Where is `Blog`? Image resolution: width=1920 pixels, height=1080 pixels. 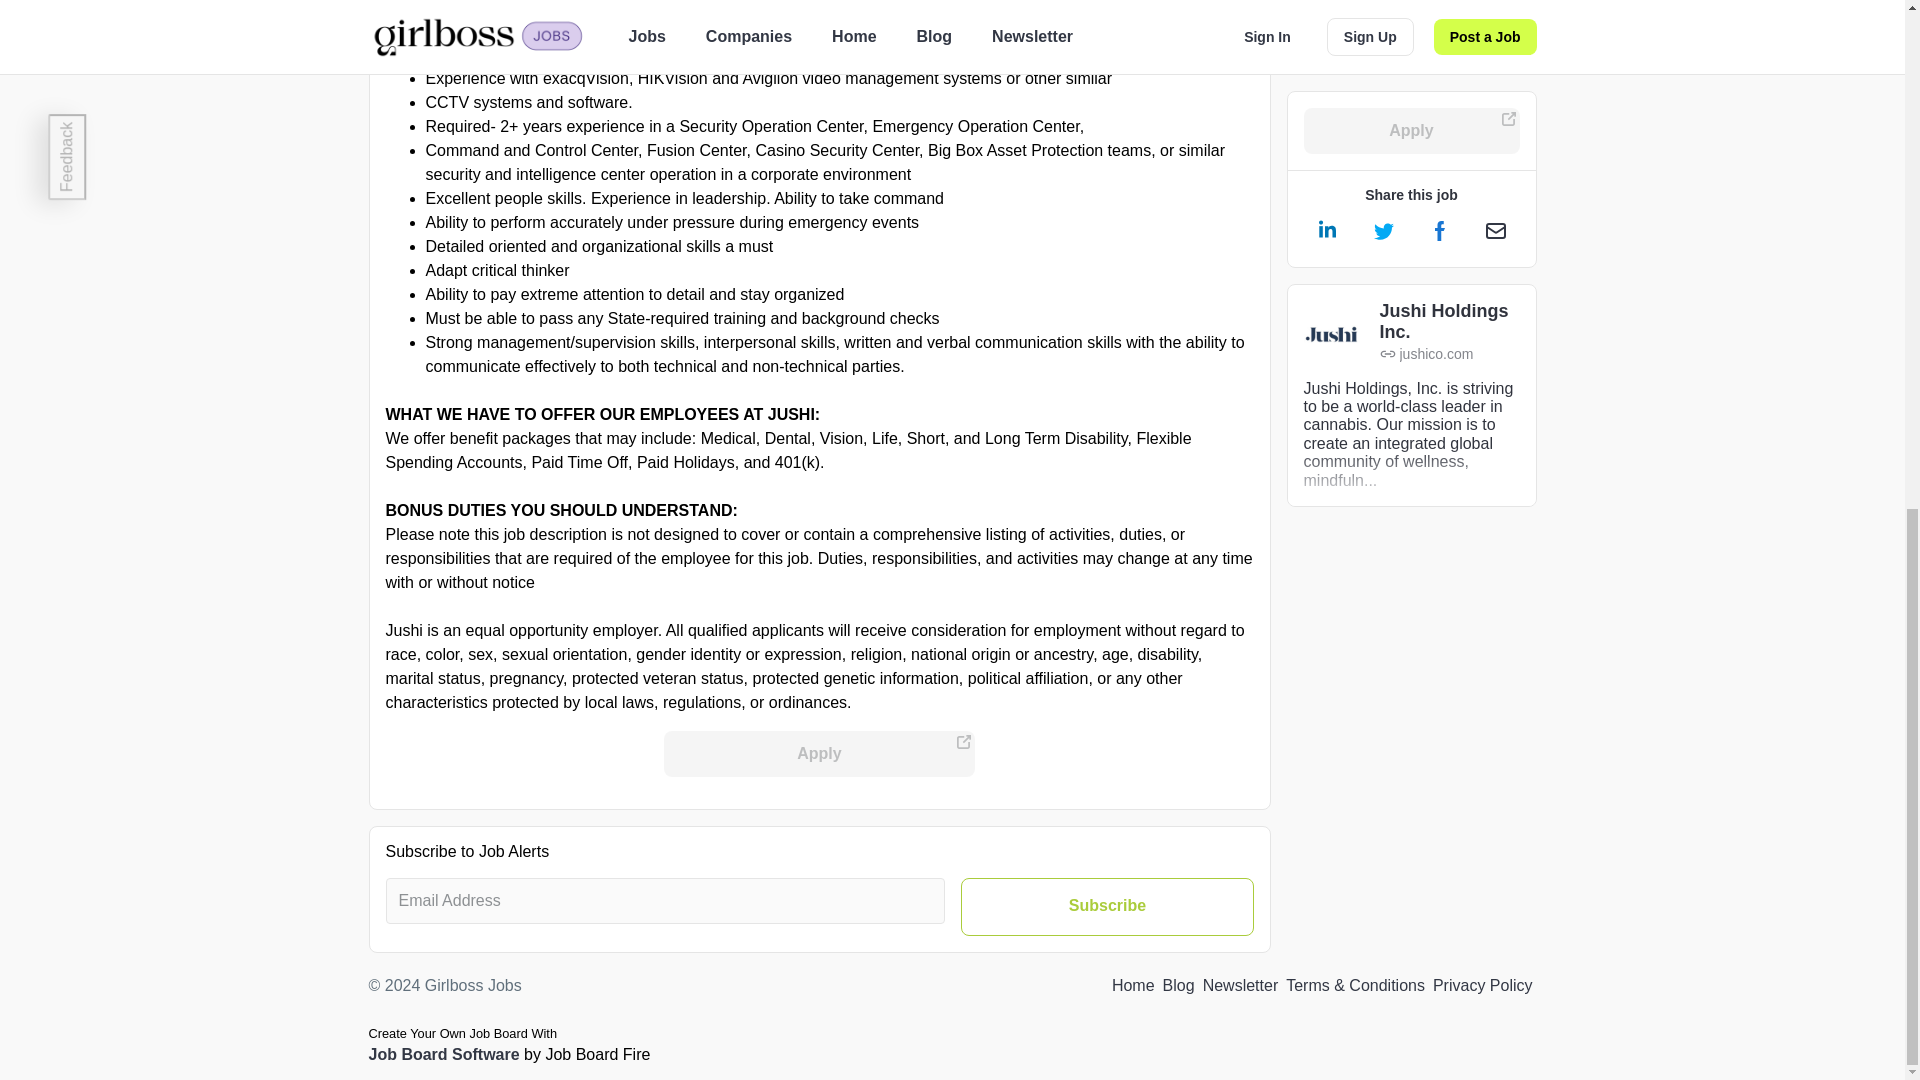 Blog is located at coordinates (1178, 986).